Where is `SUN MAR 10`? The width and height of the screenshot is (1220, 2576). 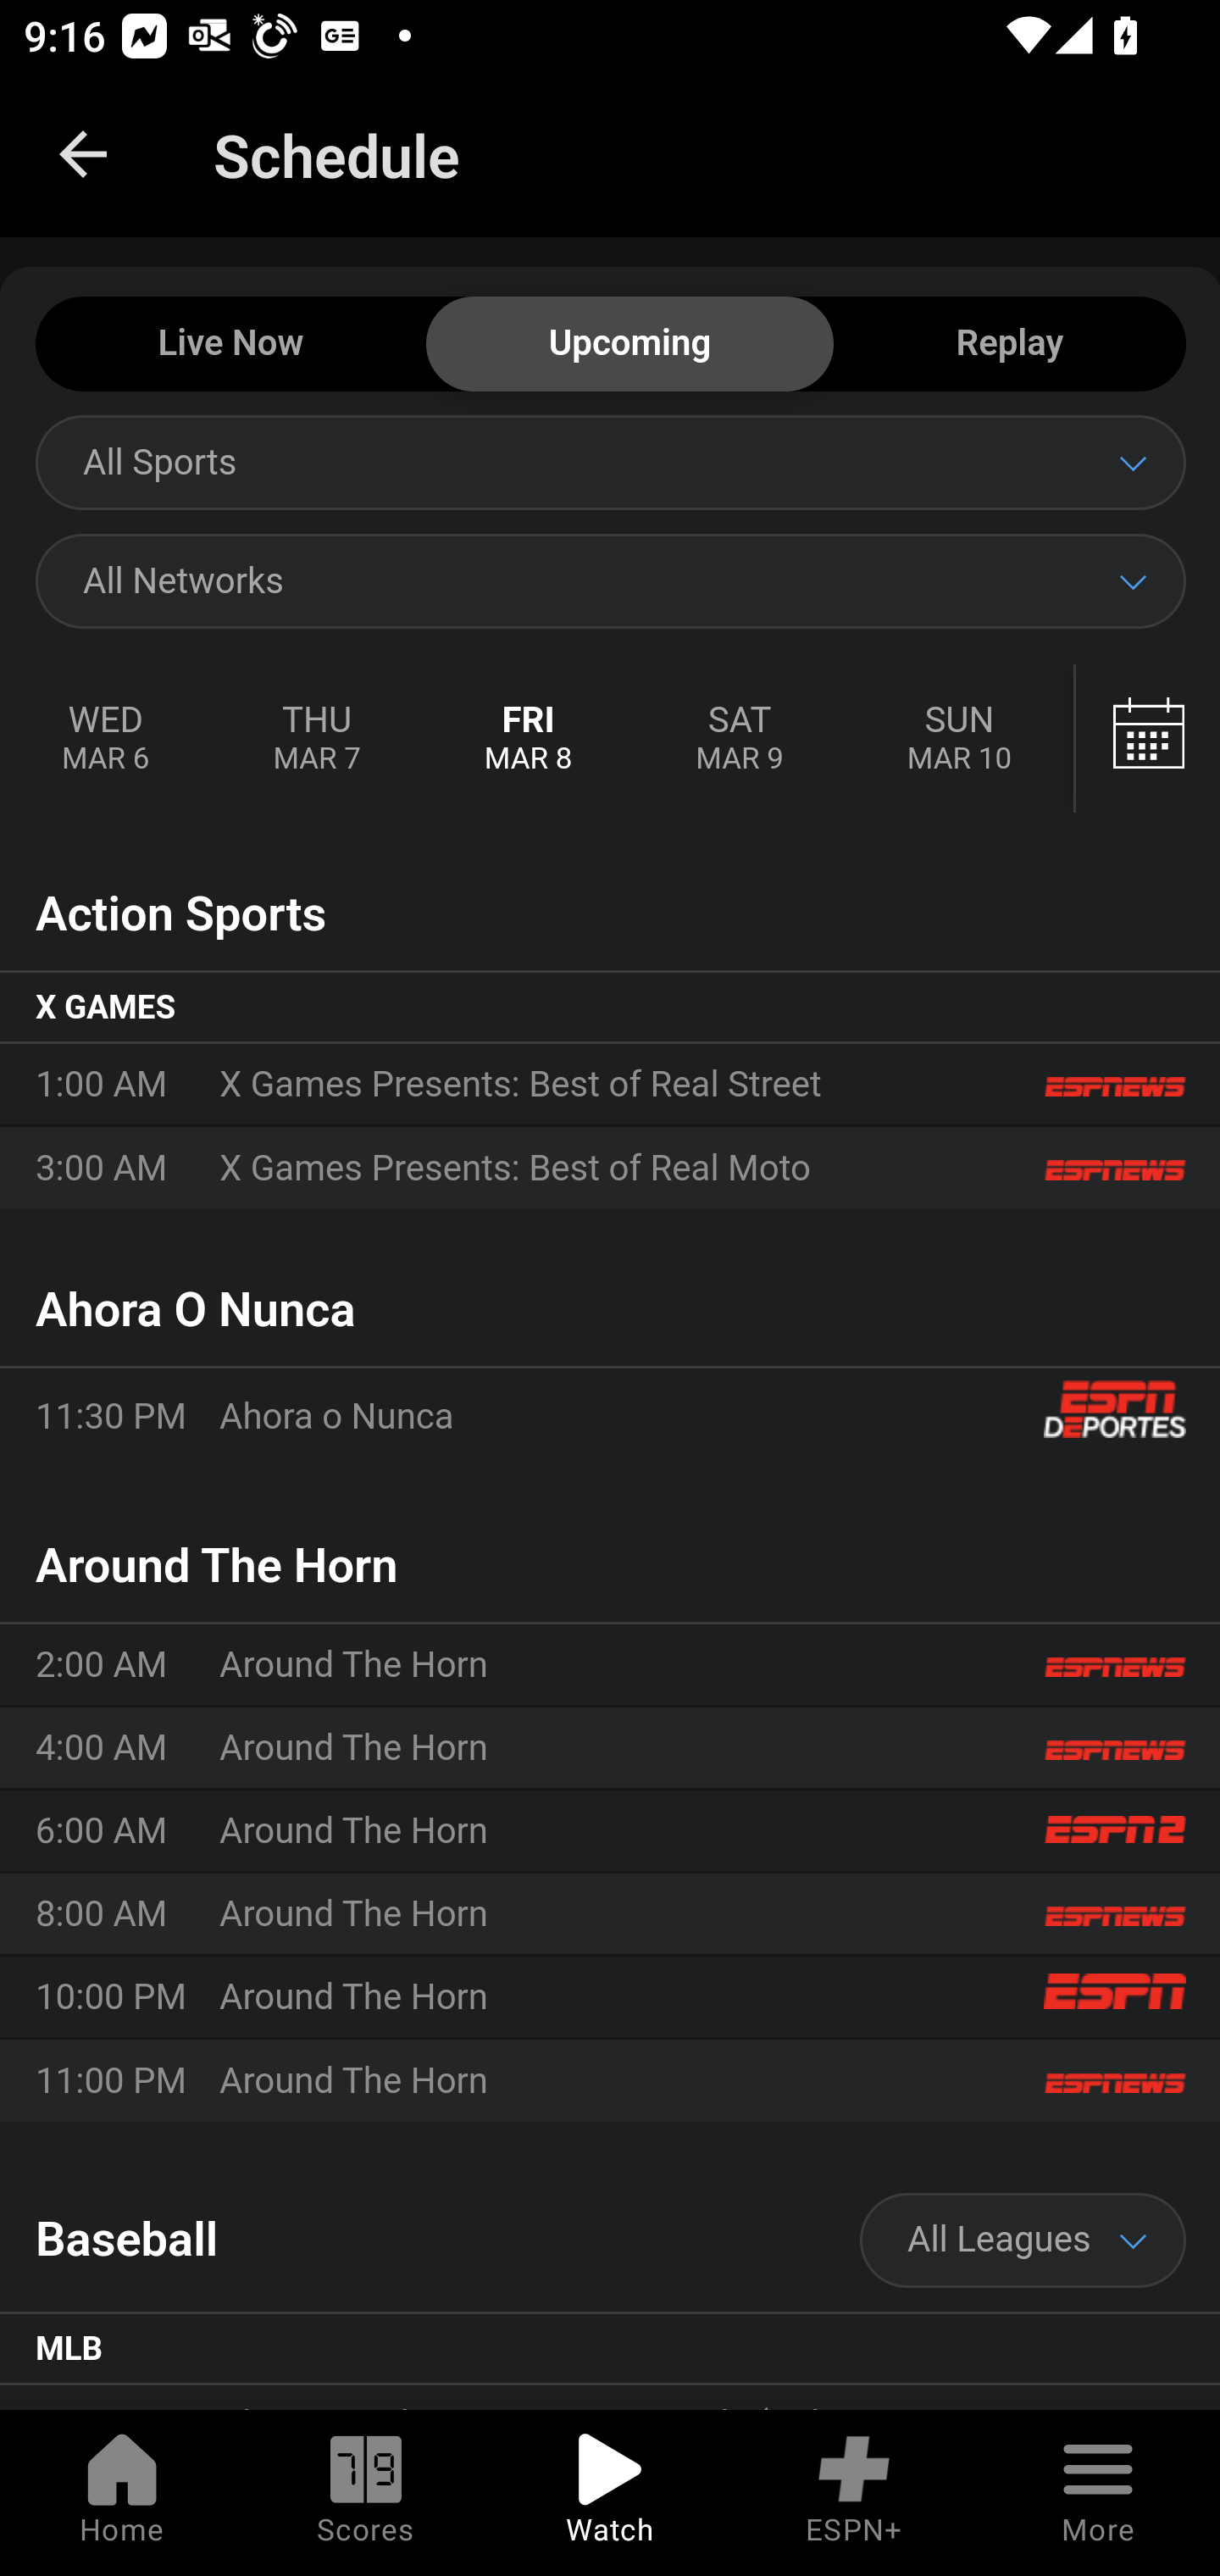
SUN MAR 10 is located at coordinates (959, 739).